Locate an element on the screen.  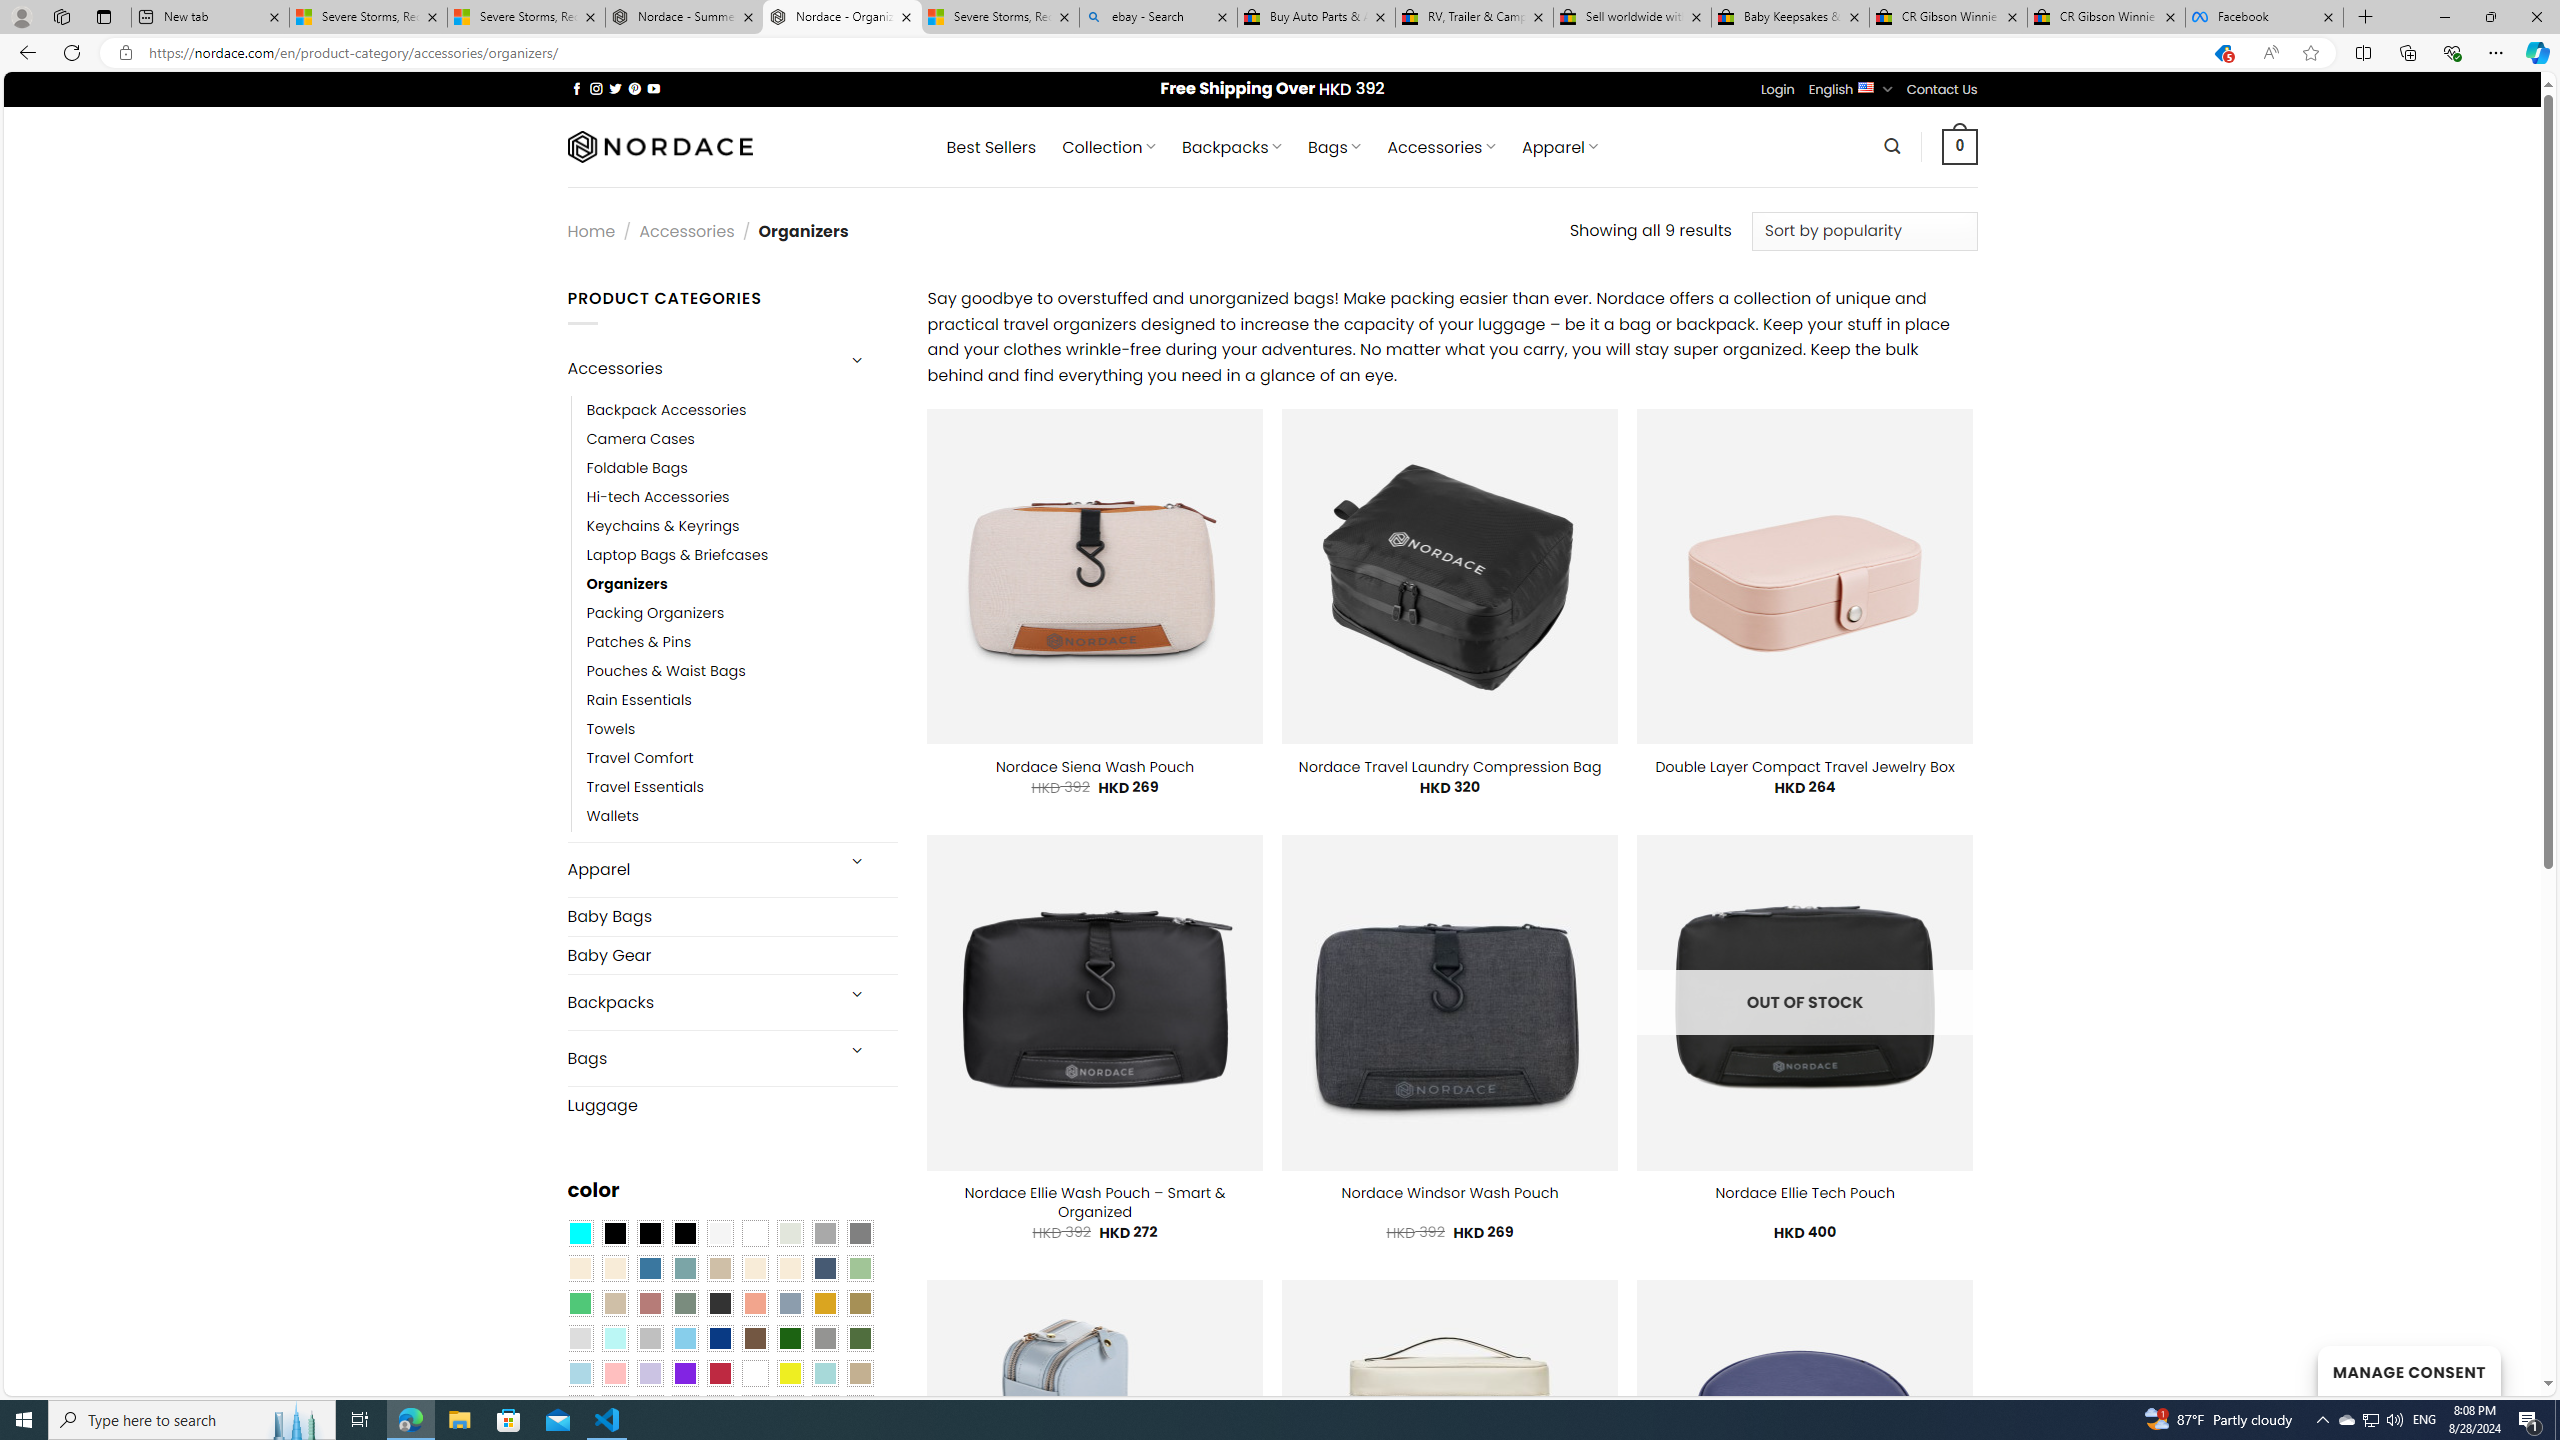
Beige-Brown is located at coordinates (614, 1268).